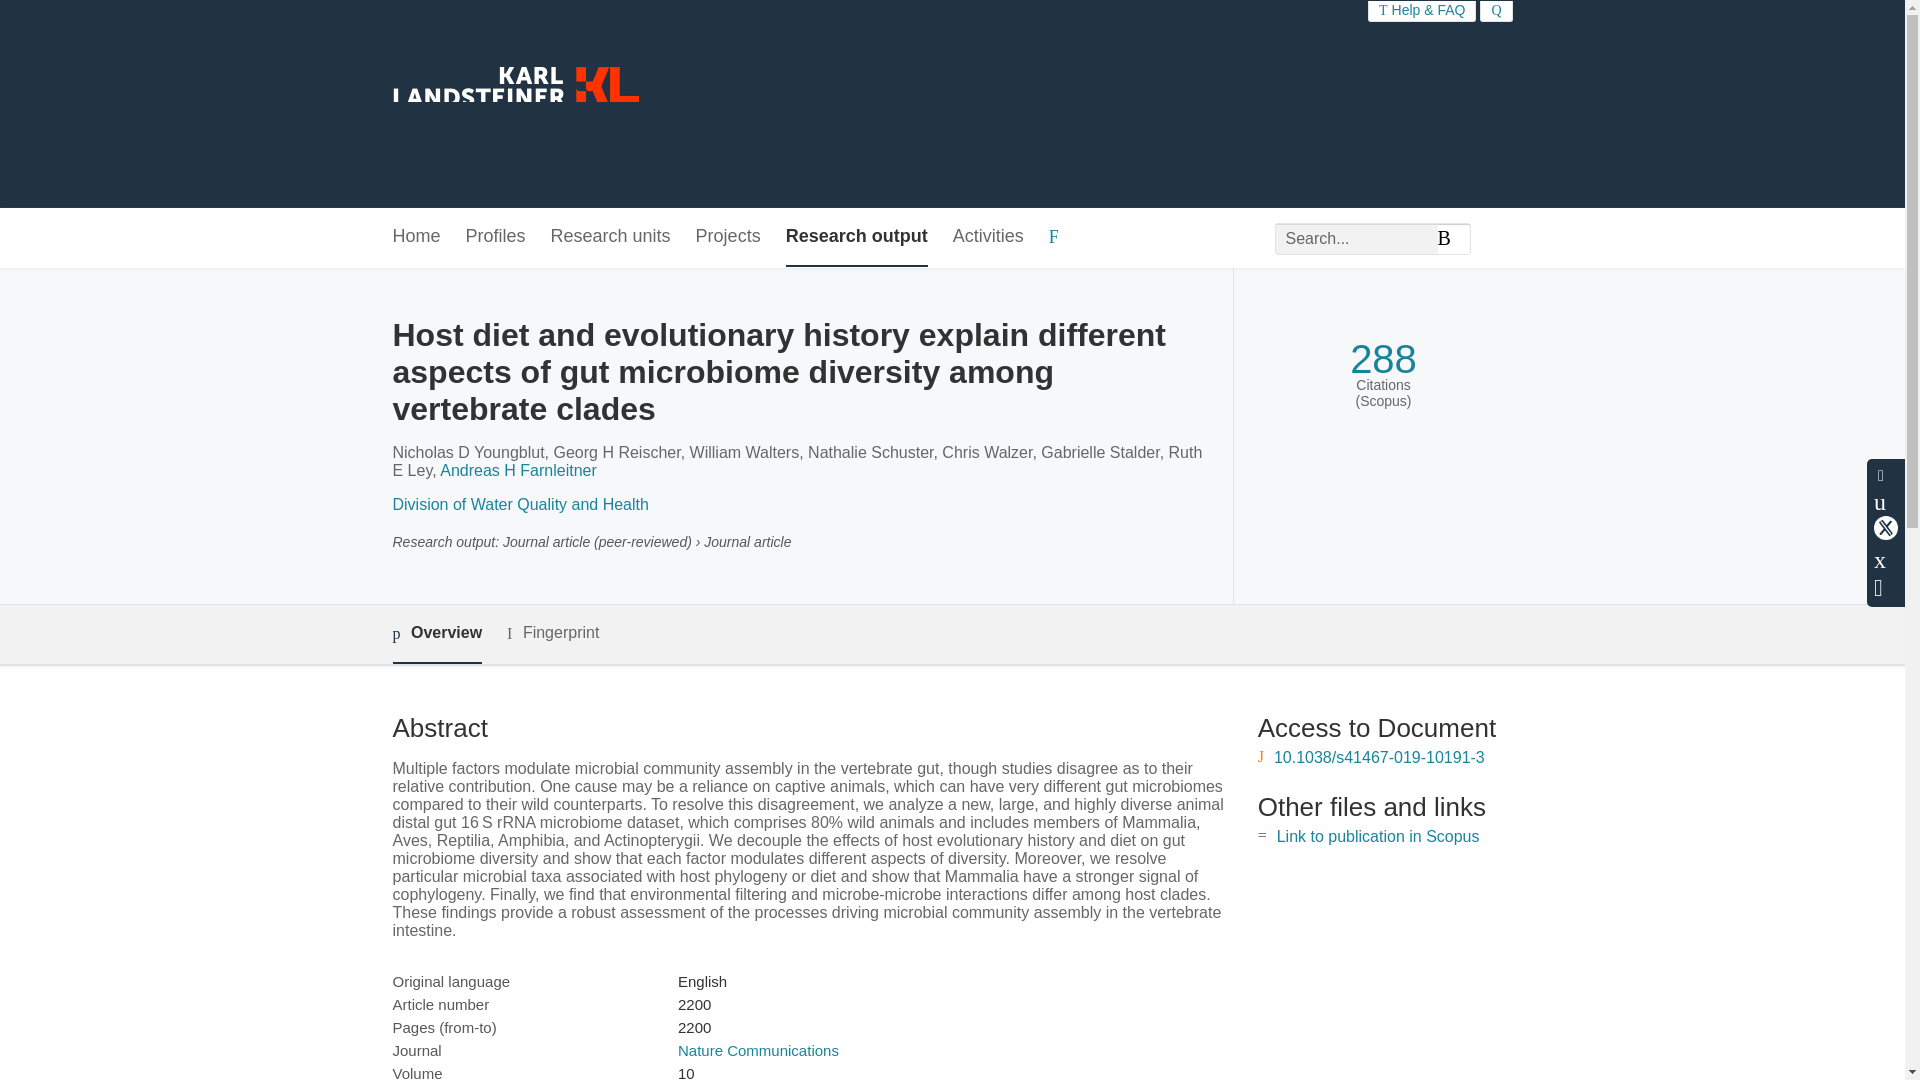 This screenshot has width=1920, height=1080. What do you see at coordinates (520, 504) in the screenshot?
I see `Division of Water Quality and Health` at bounding box center [520, 504].